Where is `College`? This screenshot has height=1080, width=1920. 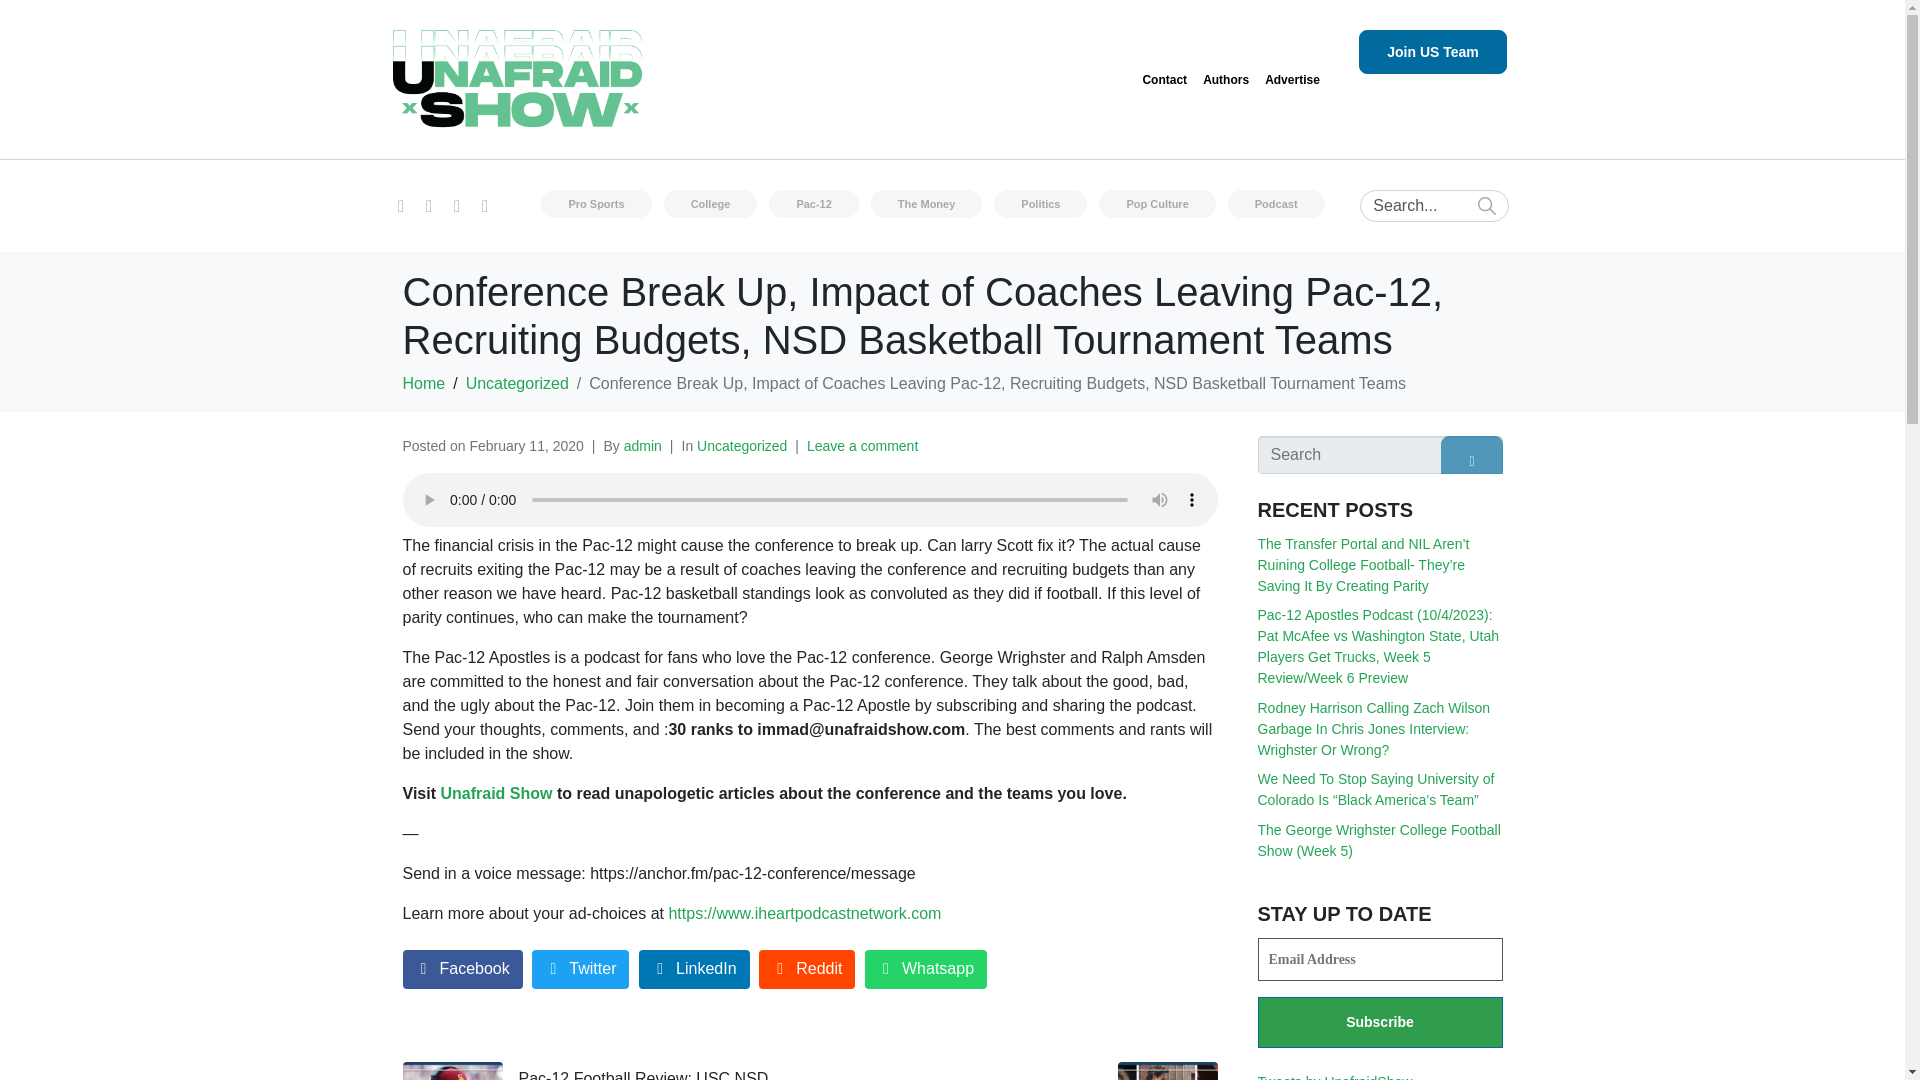
College is located at coordinates (711, 204).